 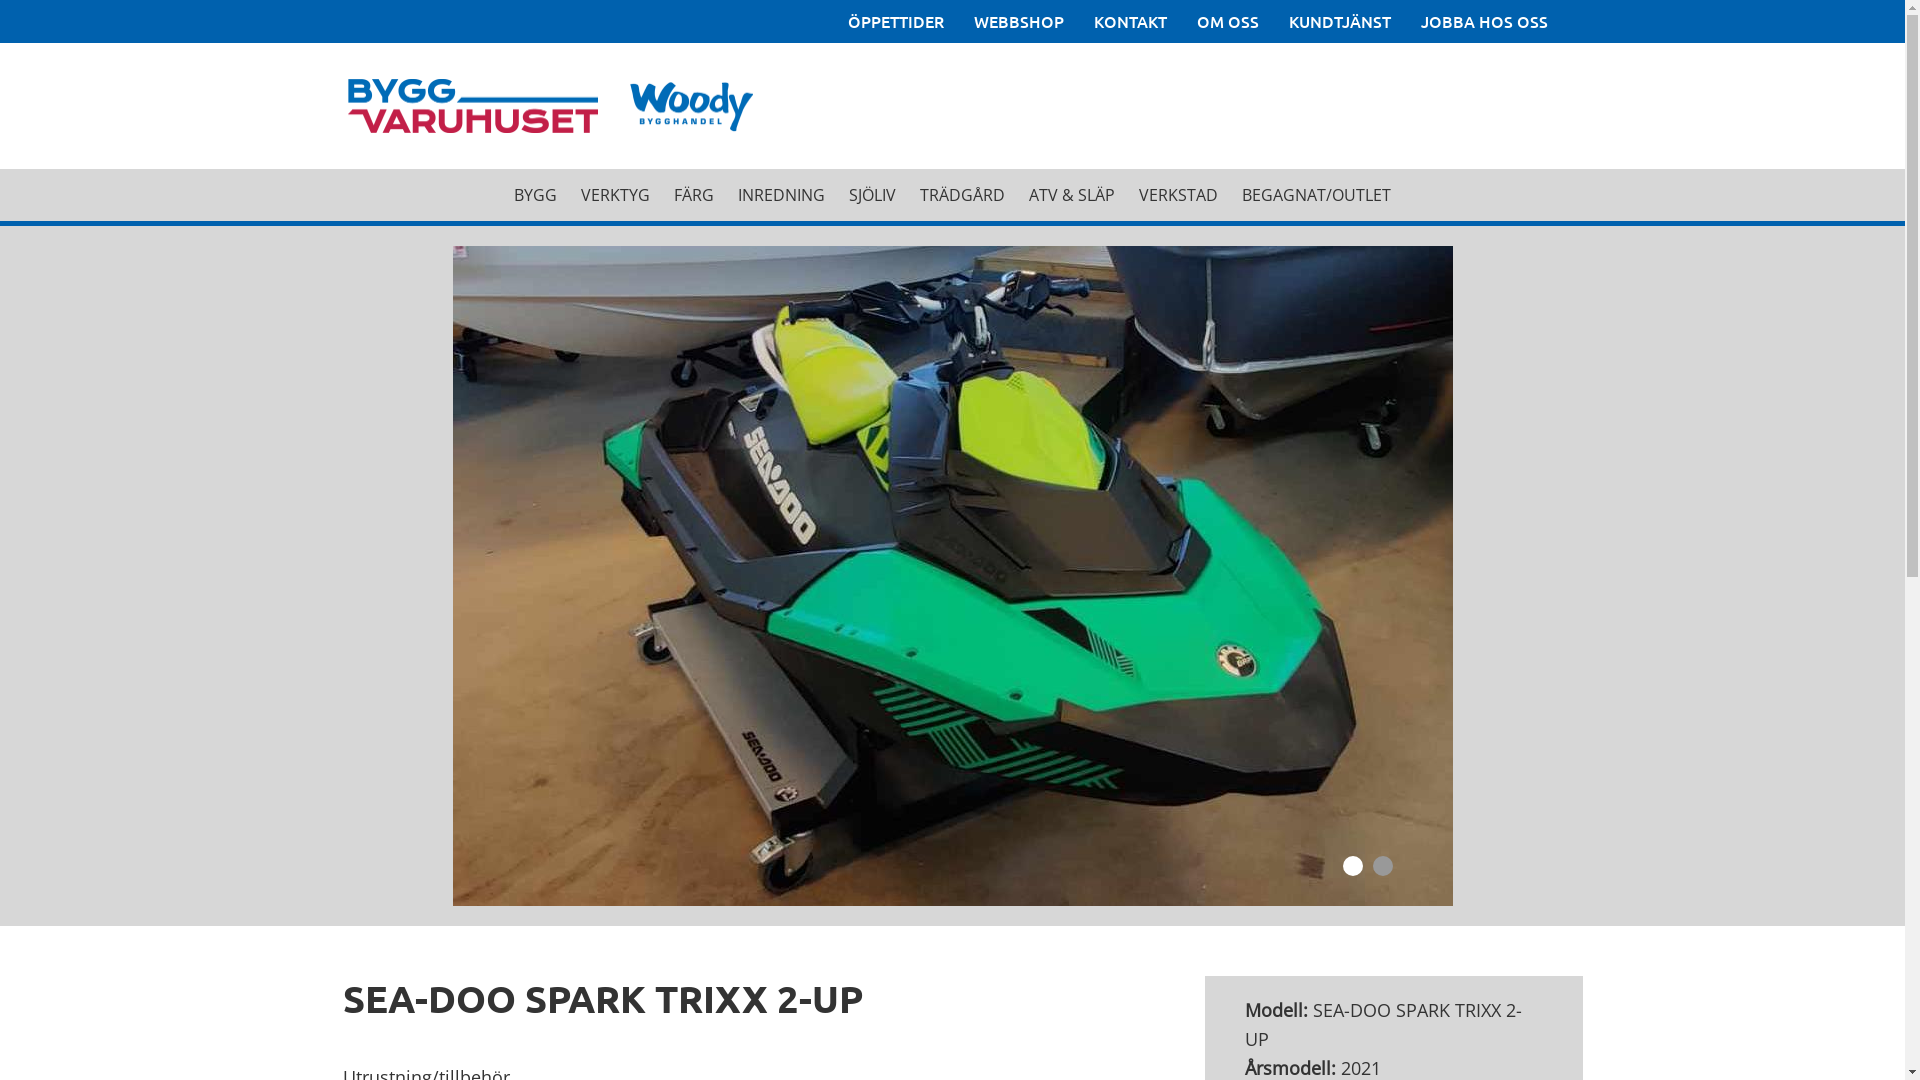 What do you see at coordinates (782, 195) in the screenshot?
I see `INREDNING` at bounding box center [782, 195].